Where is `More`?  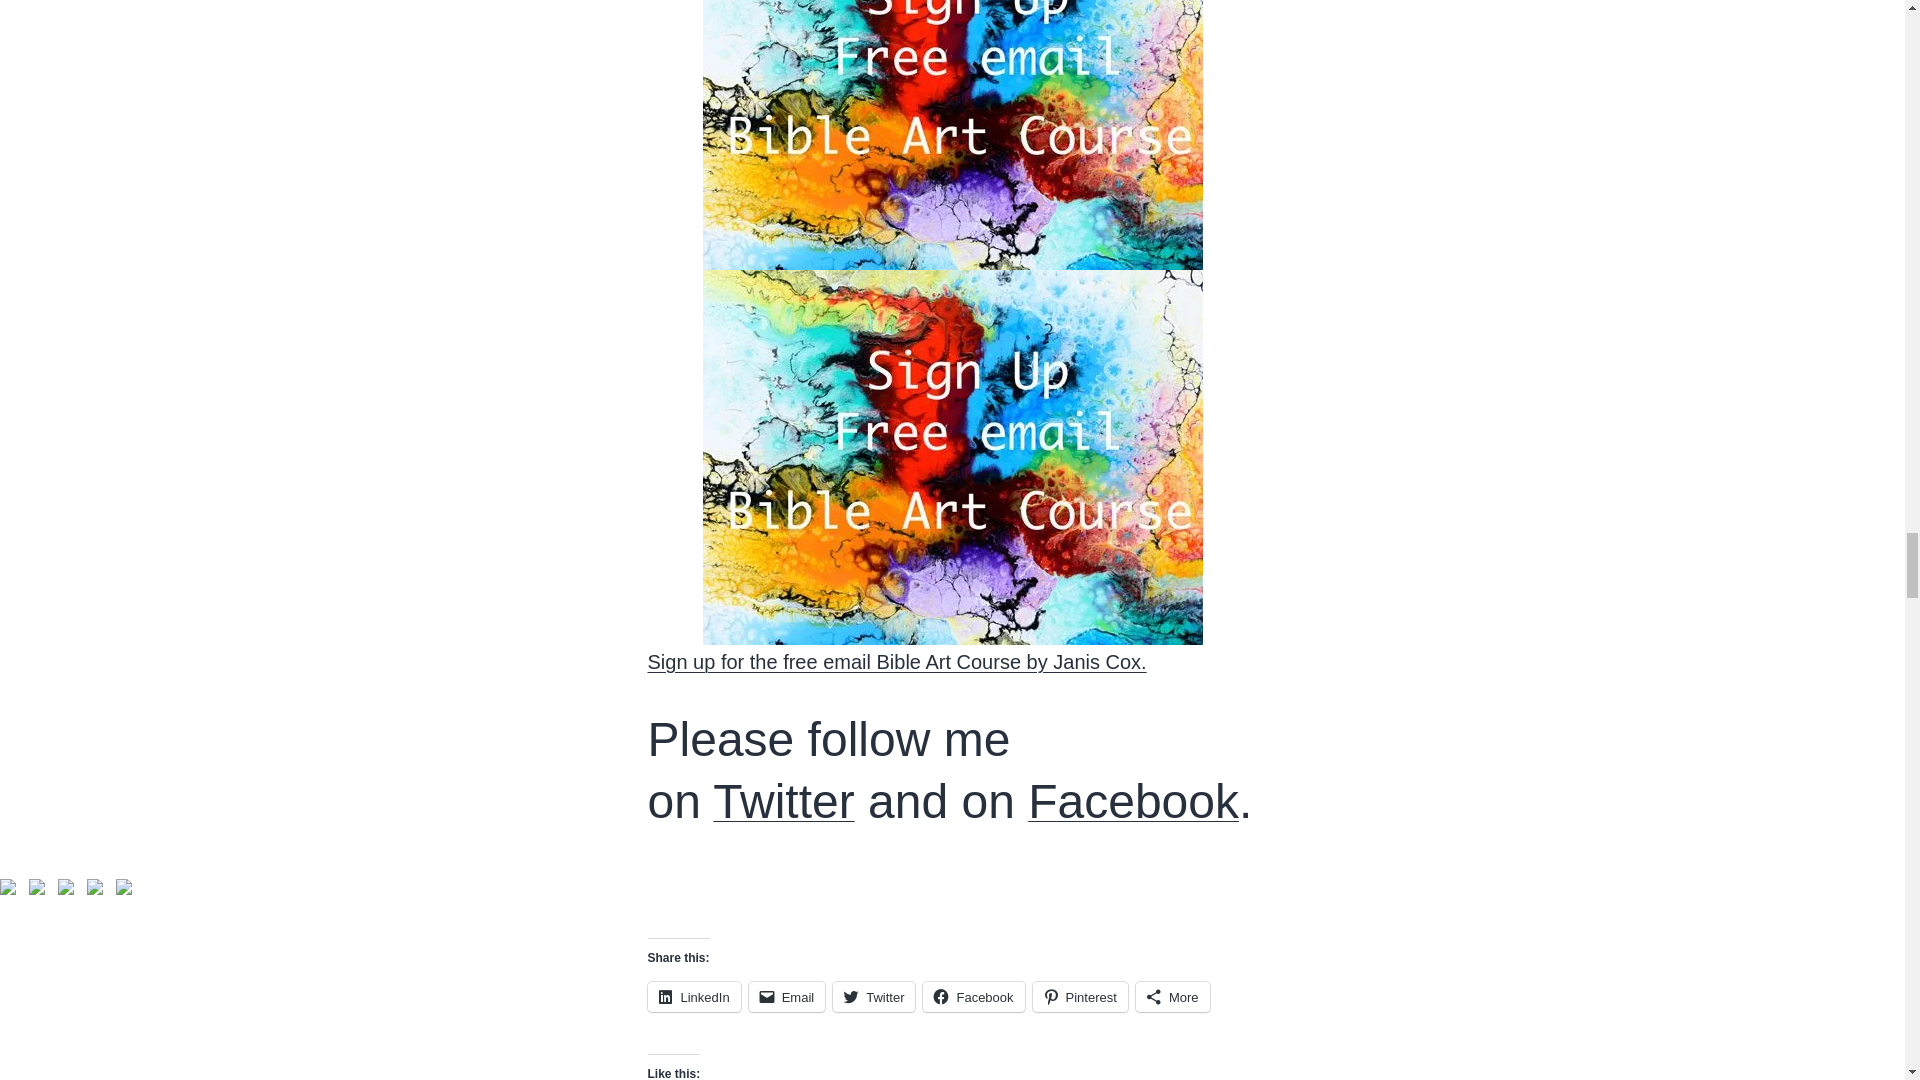
More is located at coordinates (1172, 996).